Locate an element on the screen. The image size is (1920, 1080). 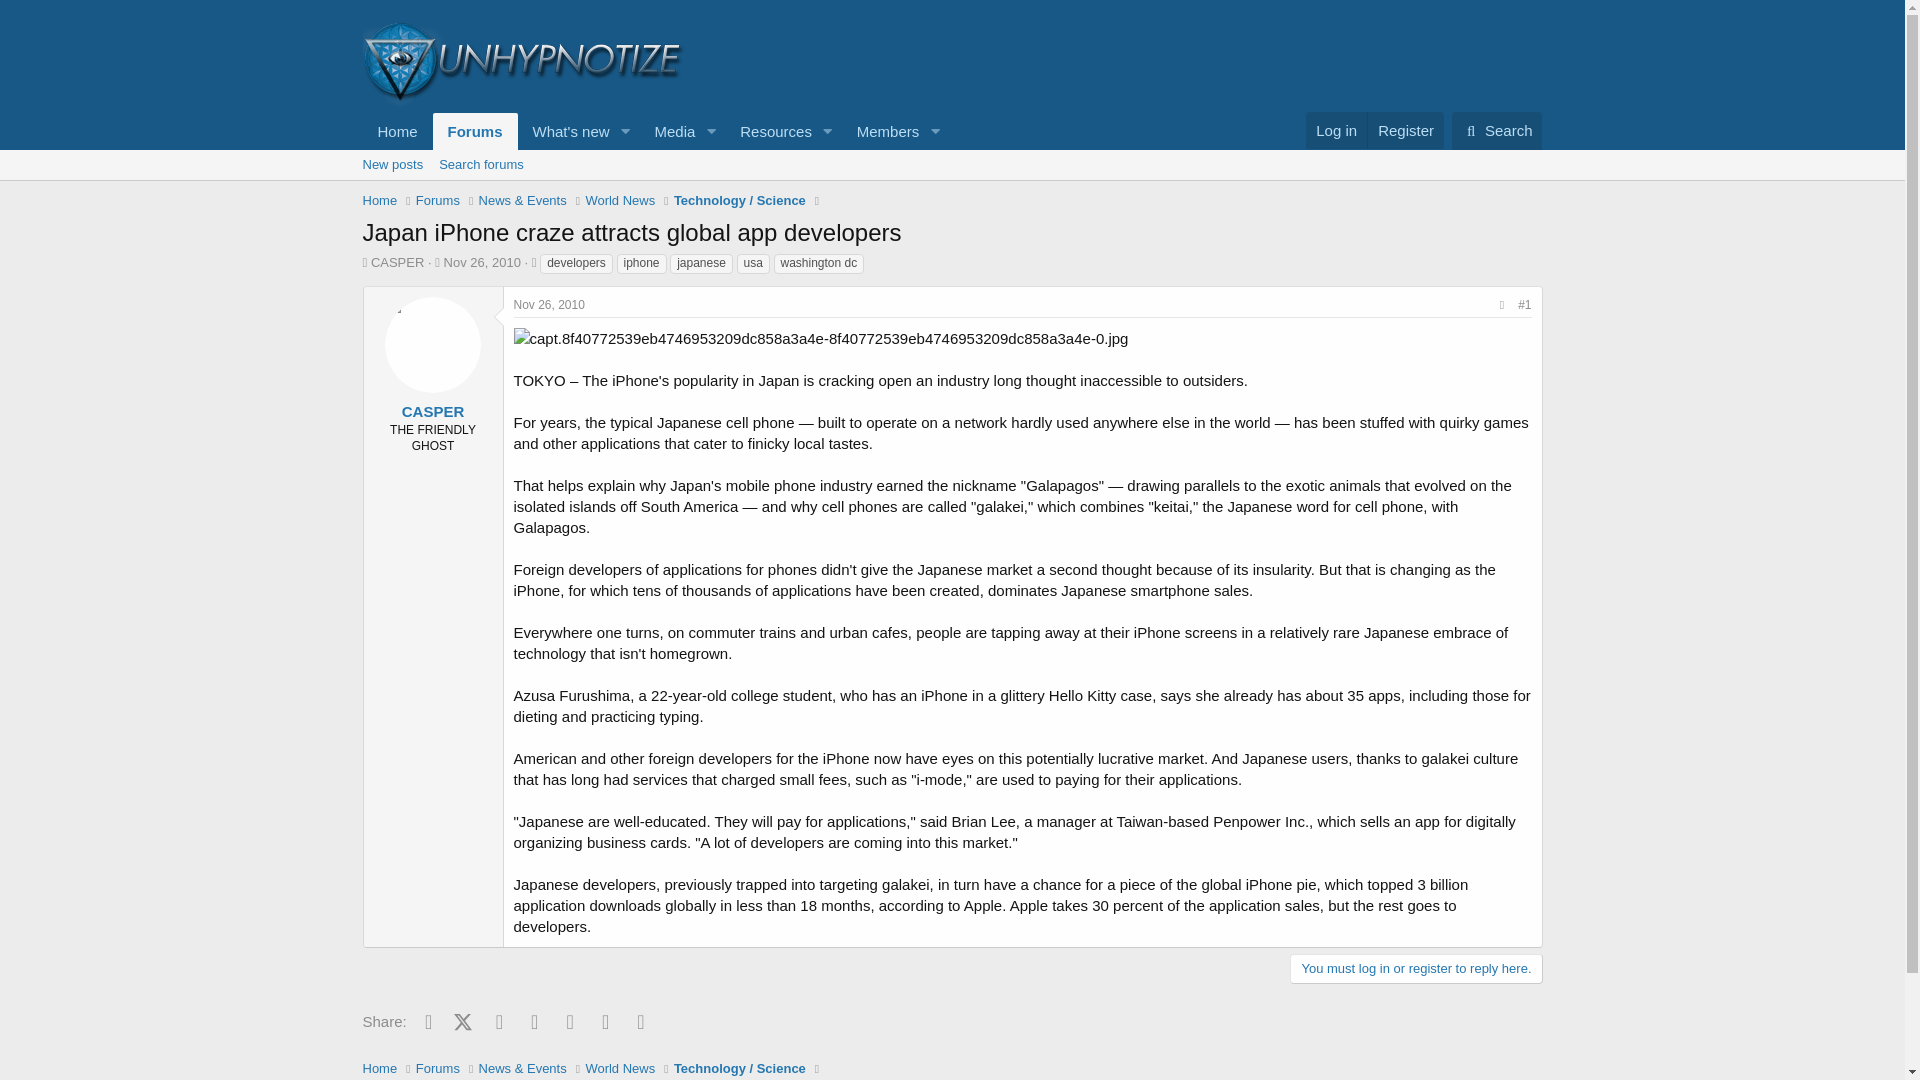
Members is located at coordinates (654, 132).